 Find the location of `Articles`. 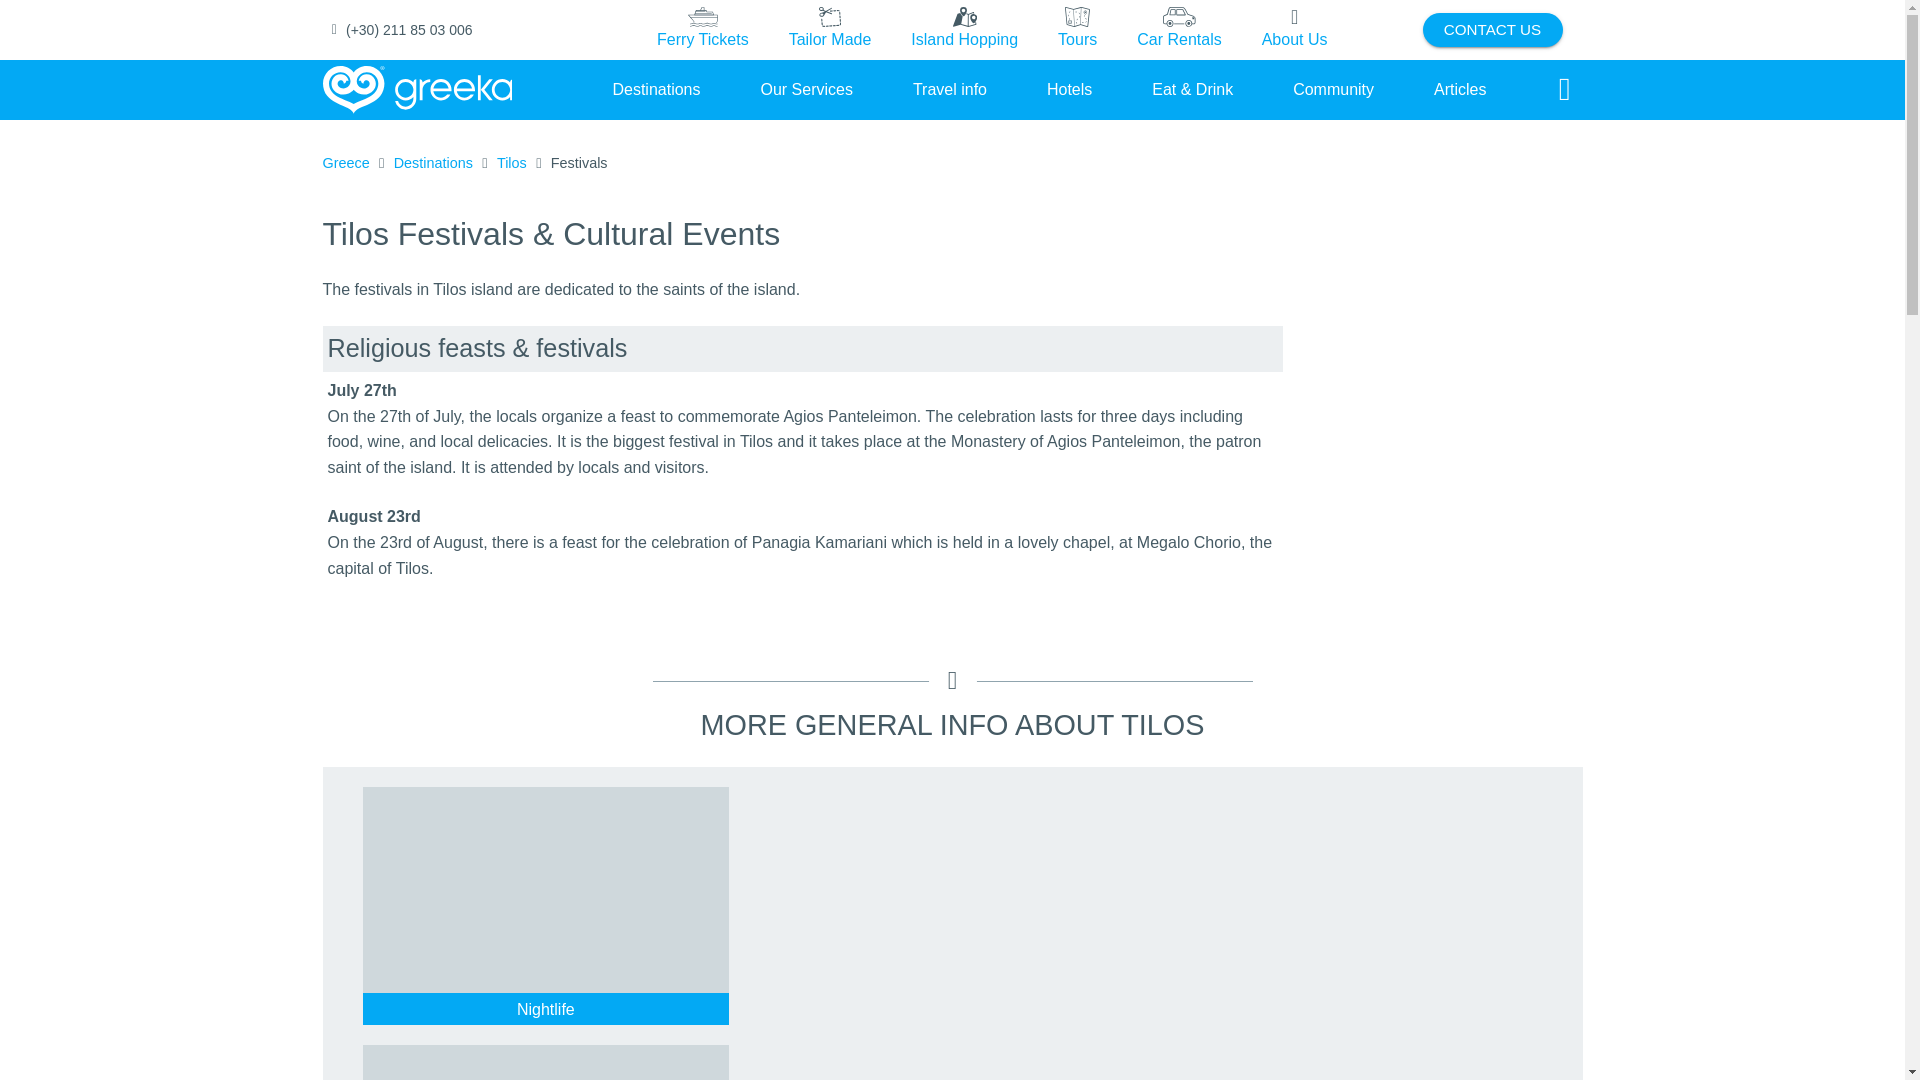

Articles is located at coordinates (1460, 89).